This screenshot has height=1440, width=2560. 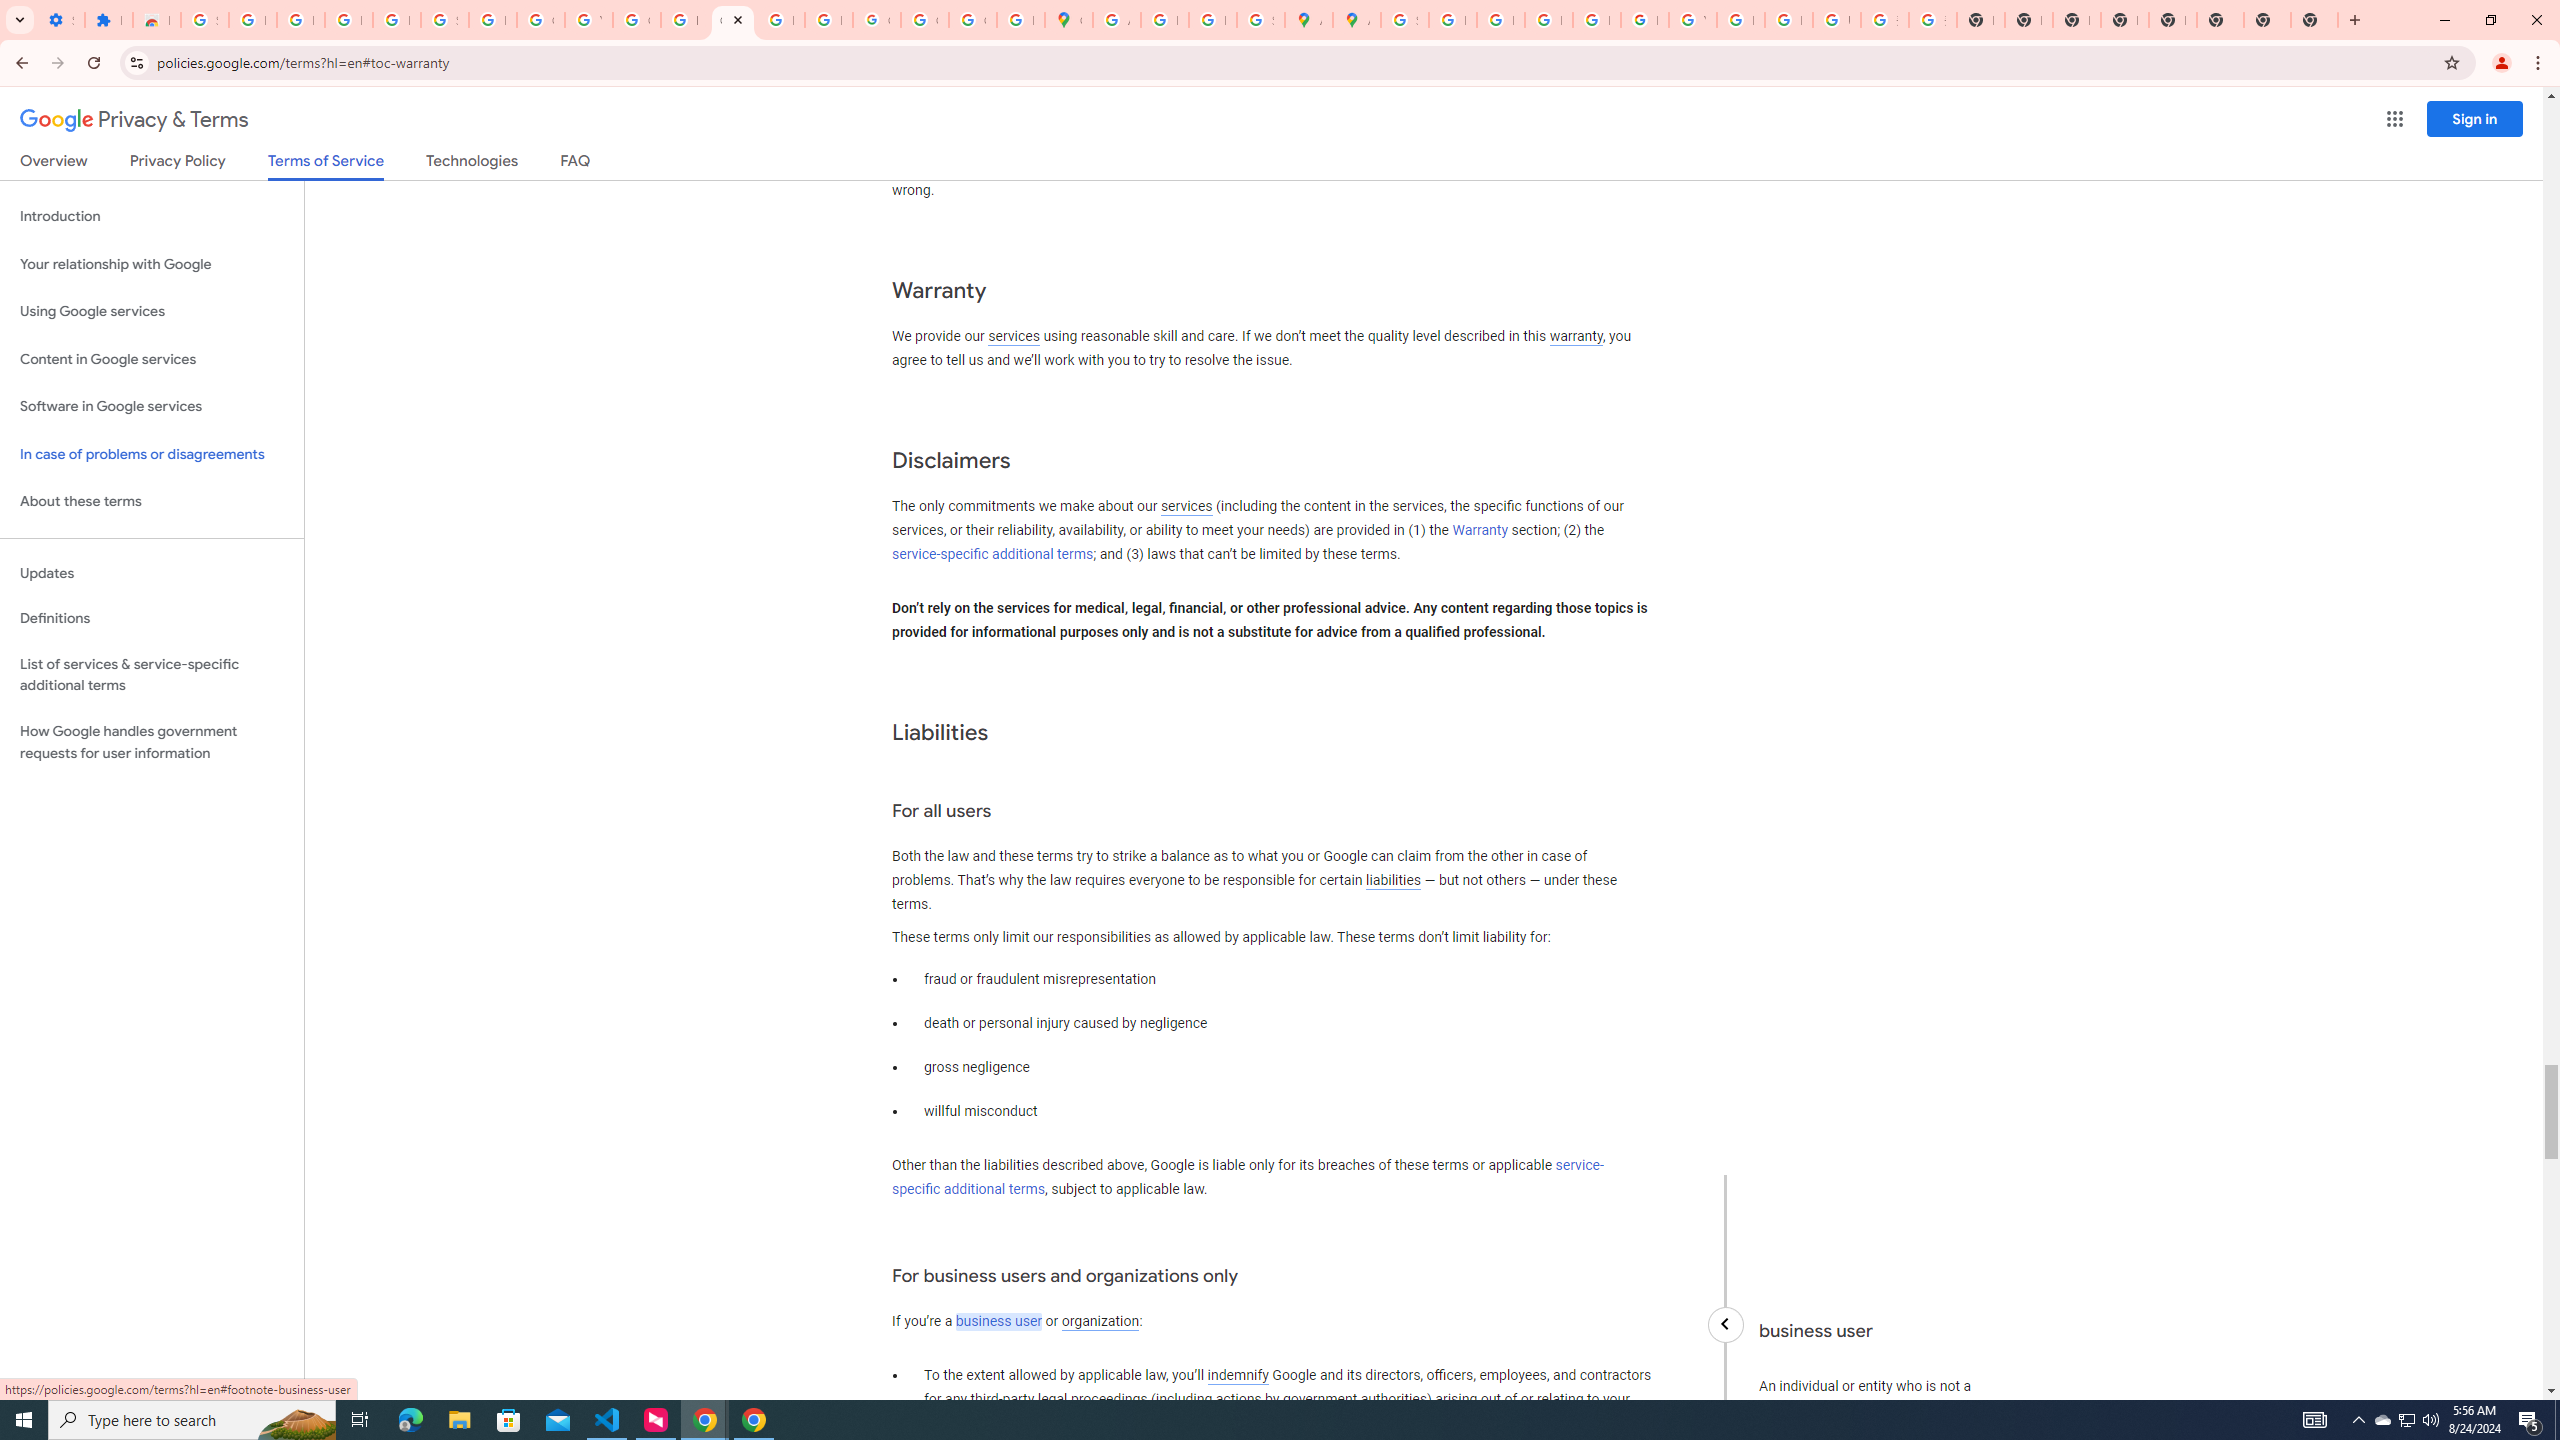 I want to click on Sign in - Google Accounts, so click(x=204, y=20).